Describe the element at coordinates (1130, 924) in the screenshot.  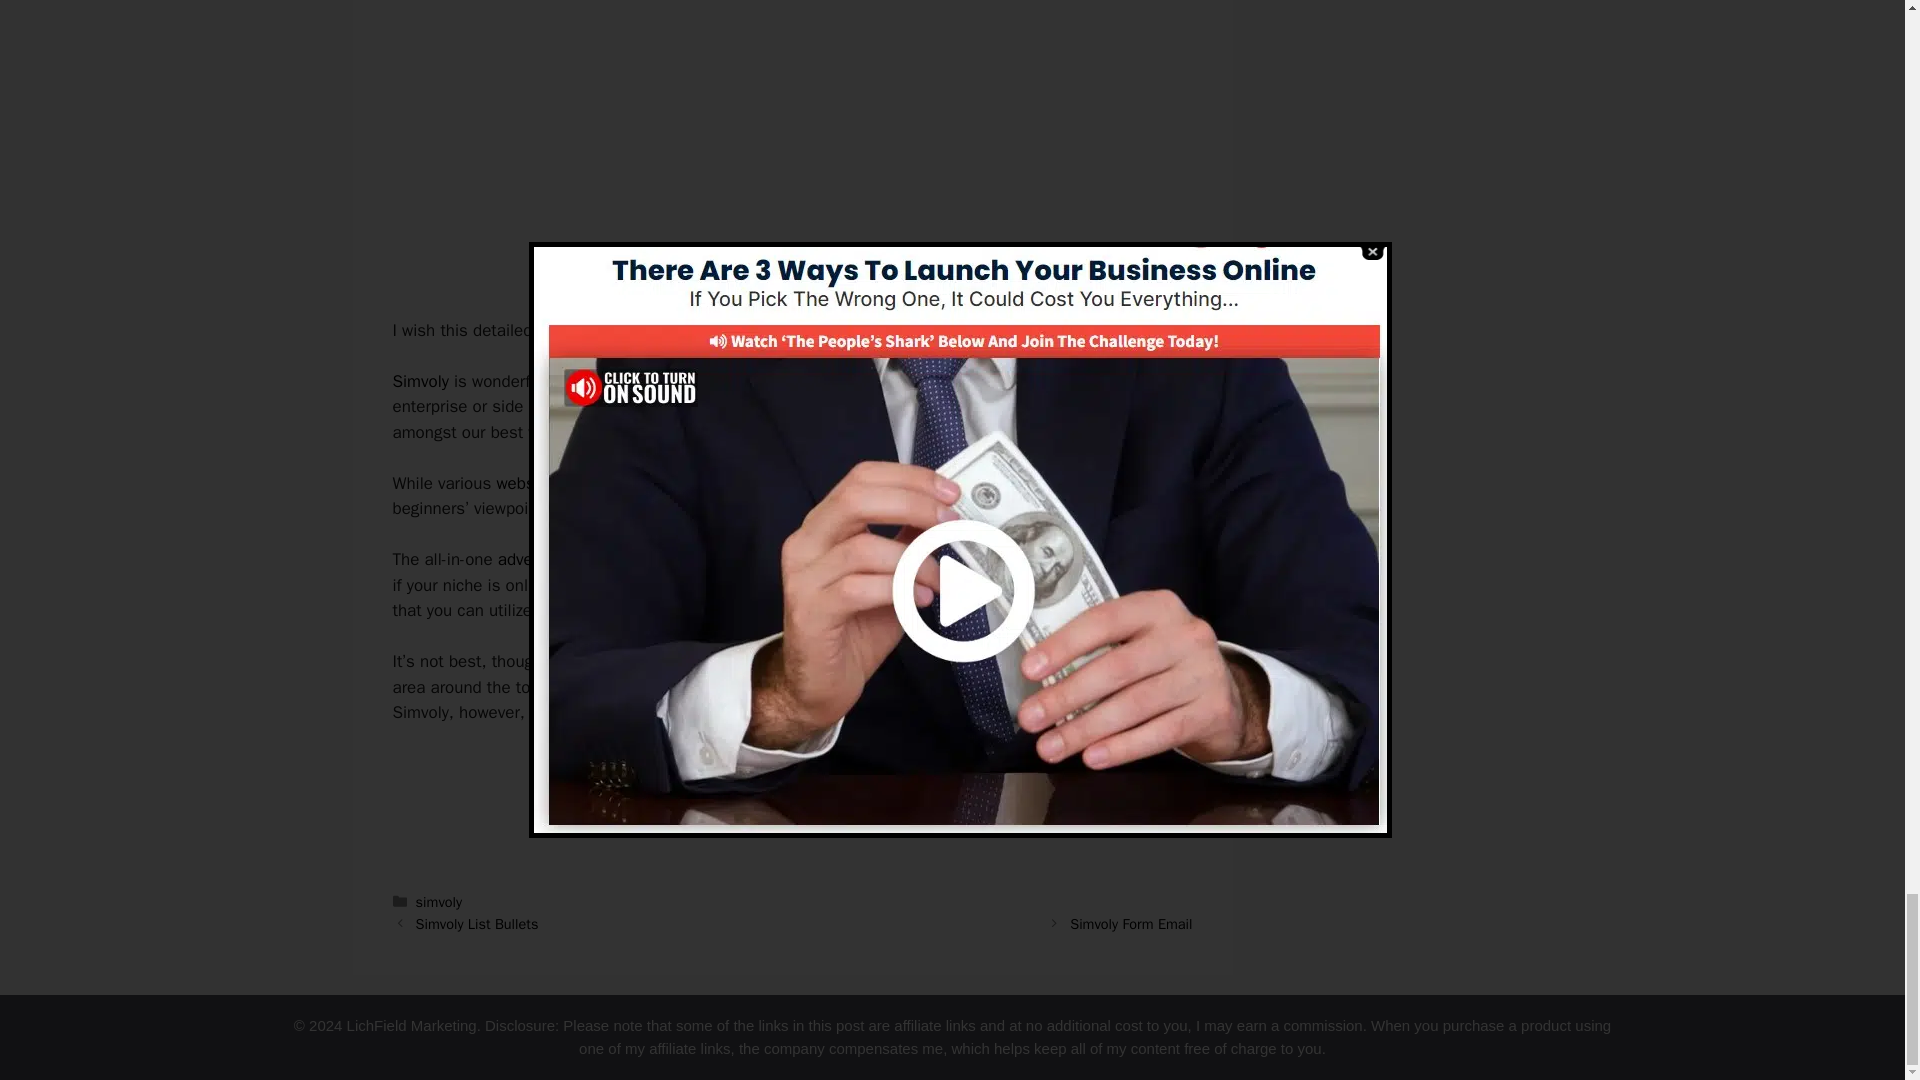
I see `Simvoly Form Email` at that location.